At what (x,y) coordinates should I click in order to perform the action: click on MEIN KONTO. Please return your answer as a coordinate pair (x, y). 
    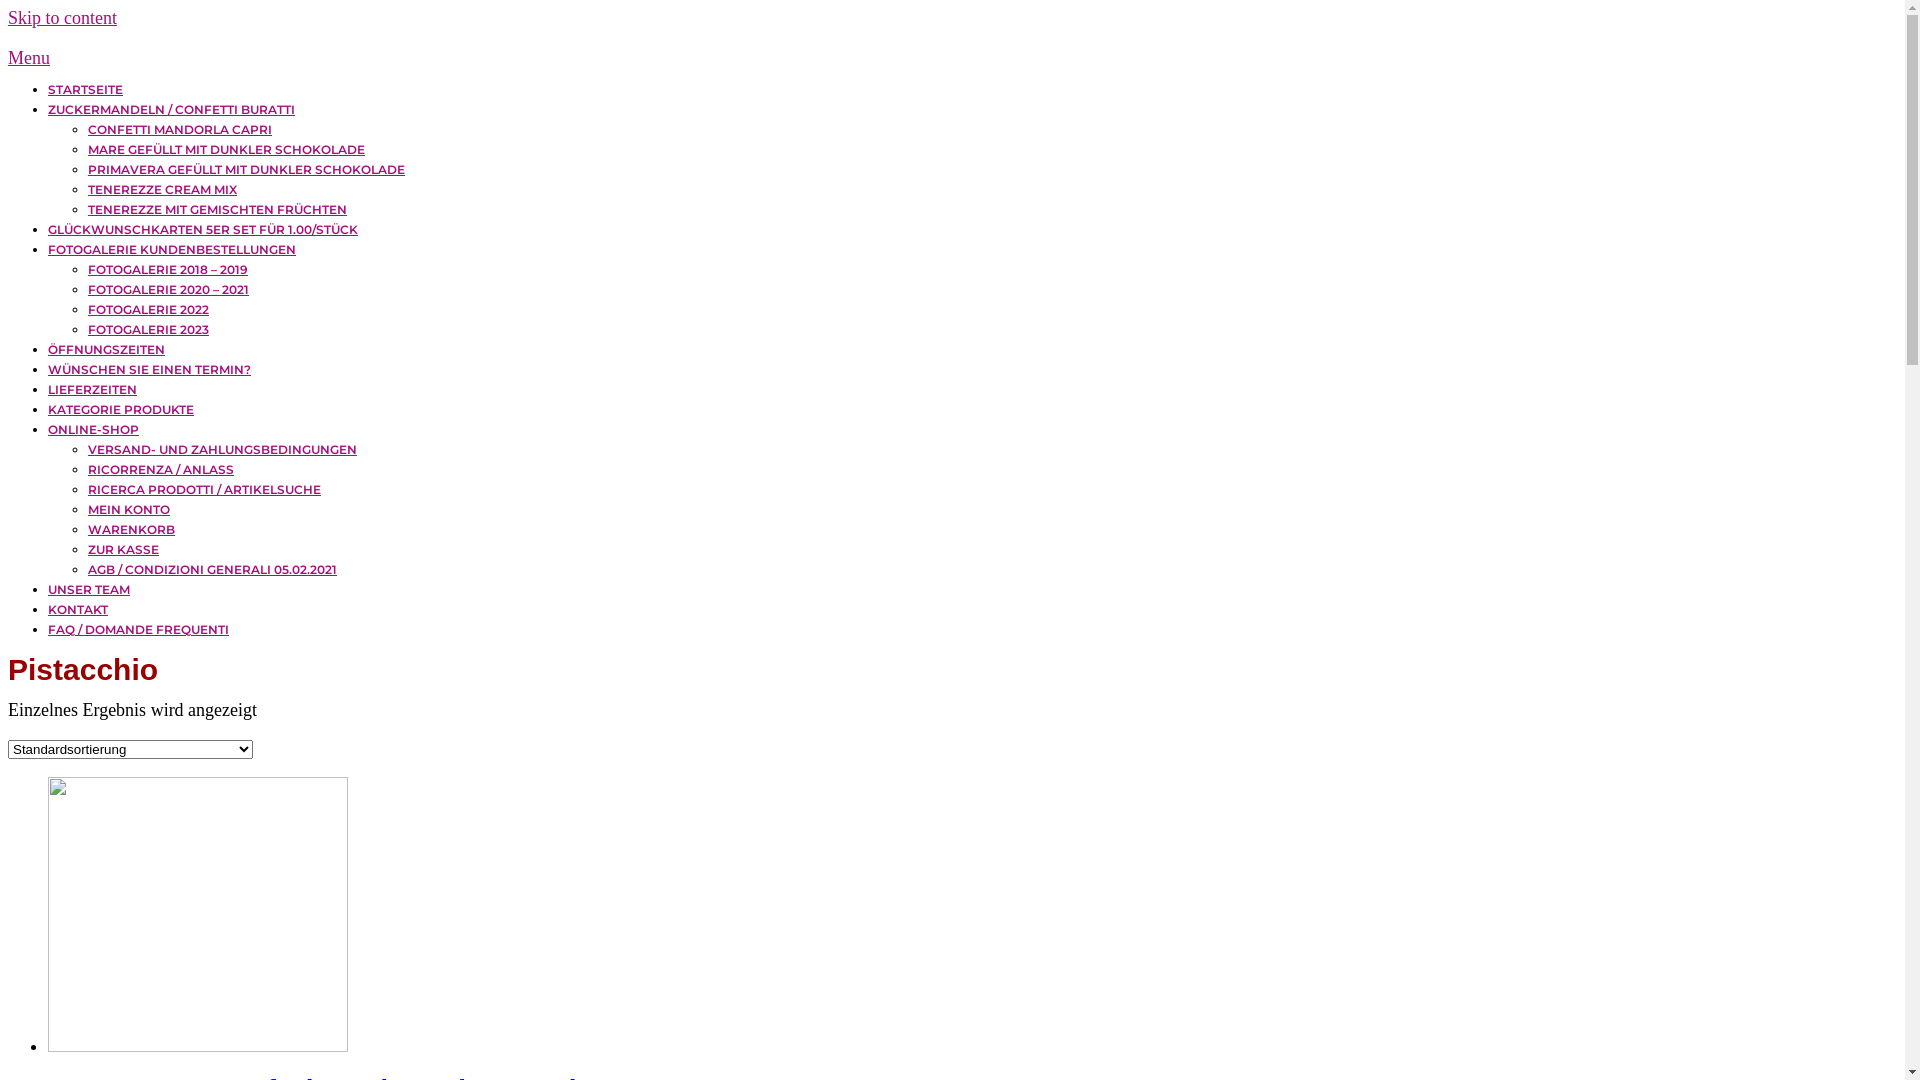
    Looking at the image, I should click on (129, 510).